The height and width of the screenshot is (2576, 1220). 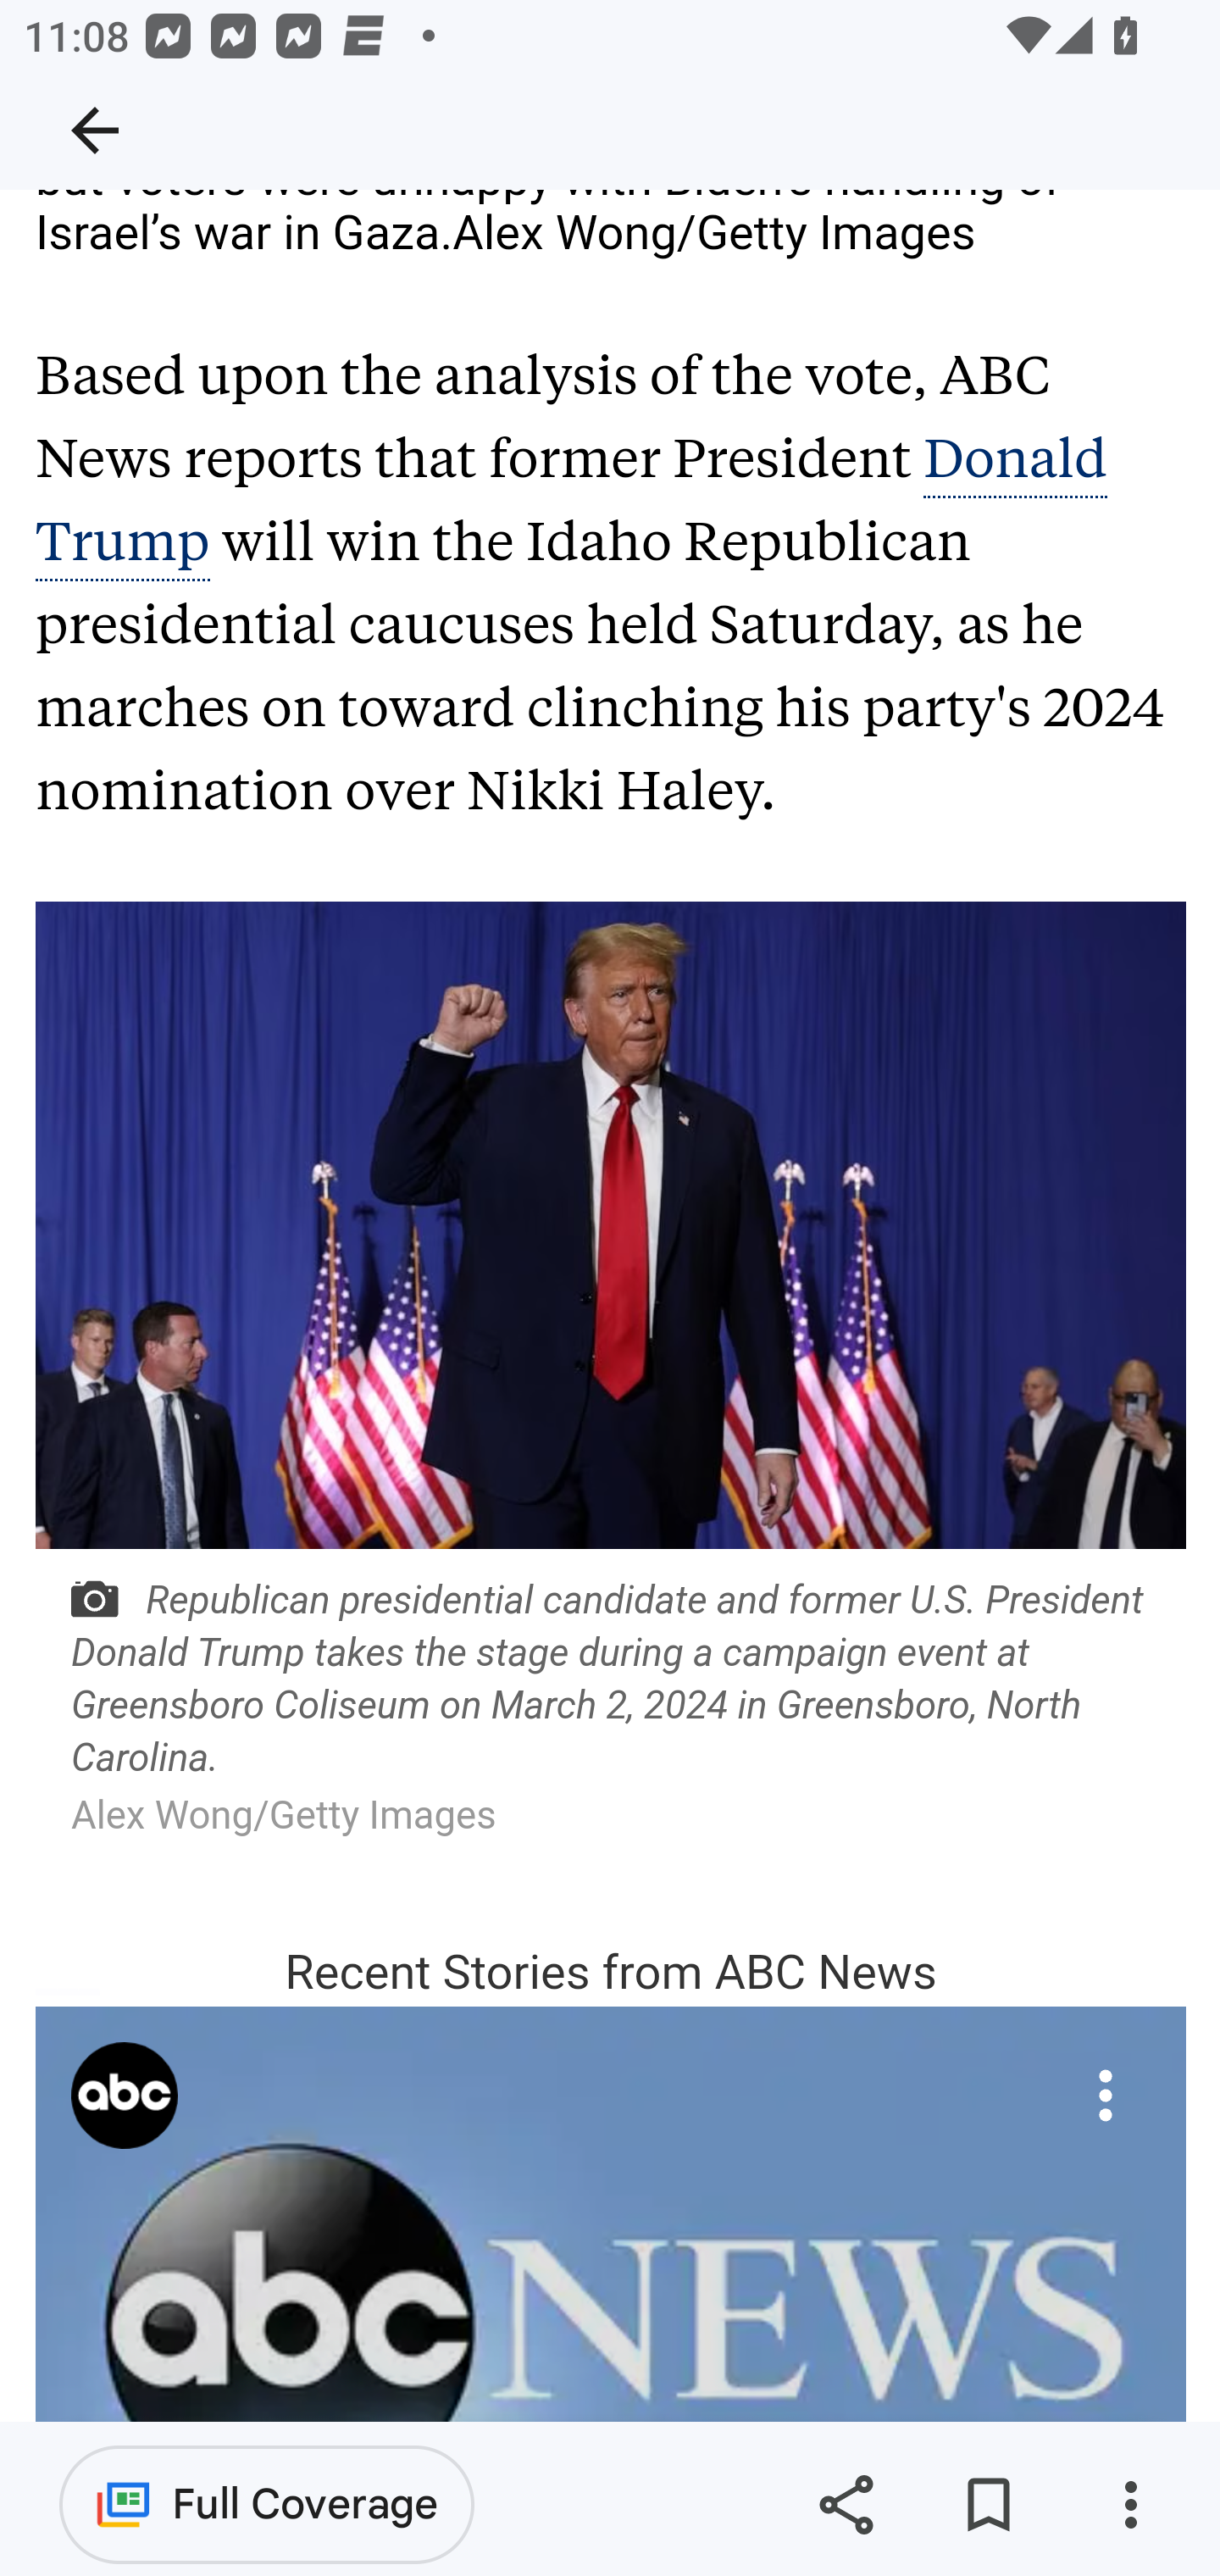 What do you see at coordinates (571, 502) in the screenshot?
I see `Donald Trump` at bounding box center [571, 502].